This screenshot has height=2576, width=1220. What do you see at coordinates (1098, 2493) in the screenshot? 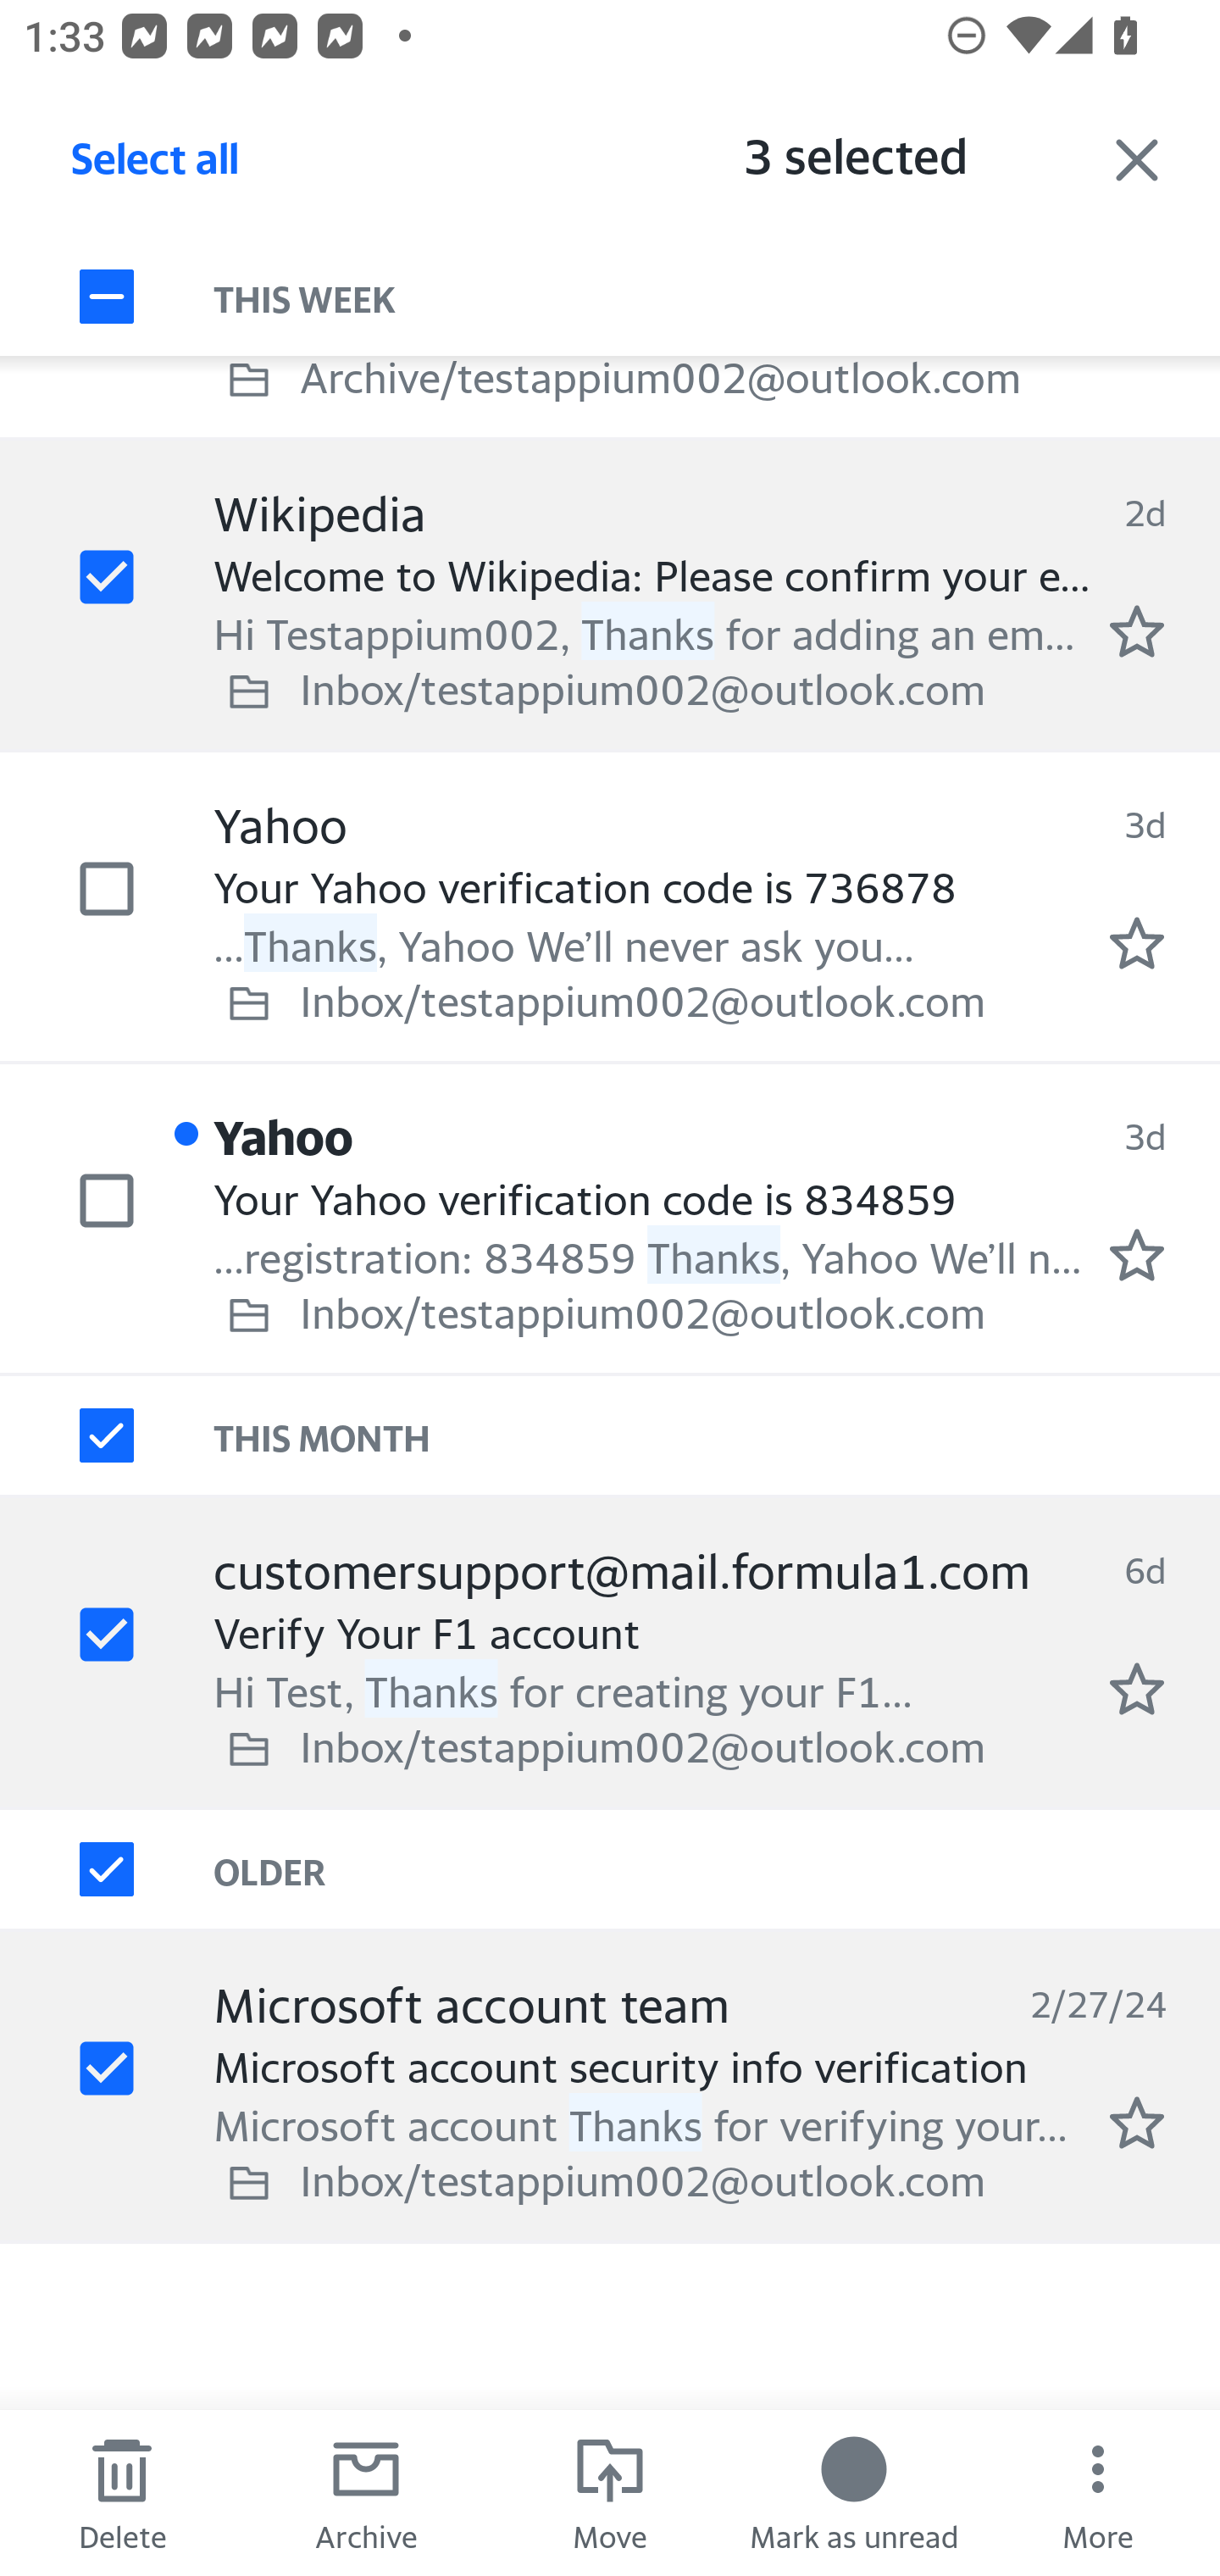
I see `More` at bounding box center [1098, 2493].